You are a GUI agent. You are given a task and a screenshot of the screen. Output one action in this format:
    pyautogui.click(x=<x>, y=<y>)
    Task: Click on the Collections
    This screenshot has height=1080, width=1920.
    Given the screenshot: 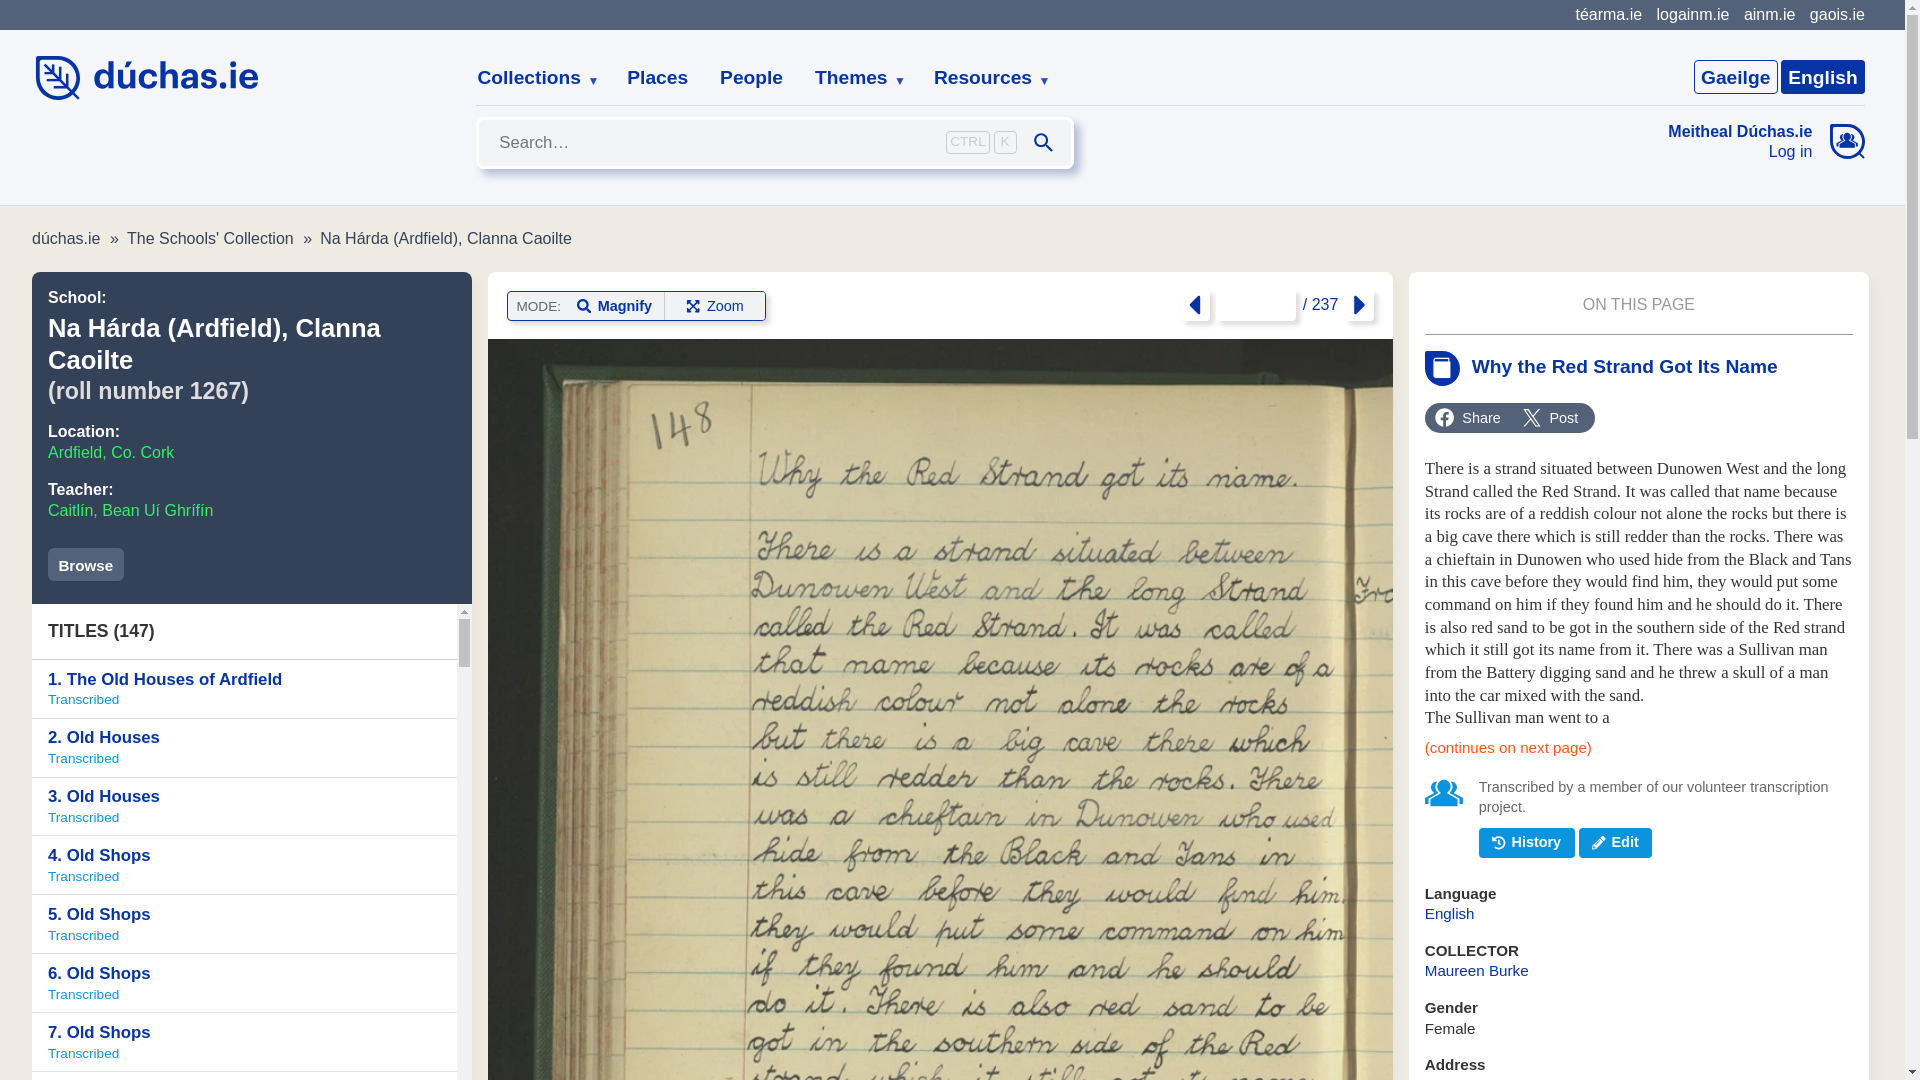 What is the action you would take?
    pyautogui.click(x=530, y=78)
    